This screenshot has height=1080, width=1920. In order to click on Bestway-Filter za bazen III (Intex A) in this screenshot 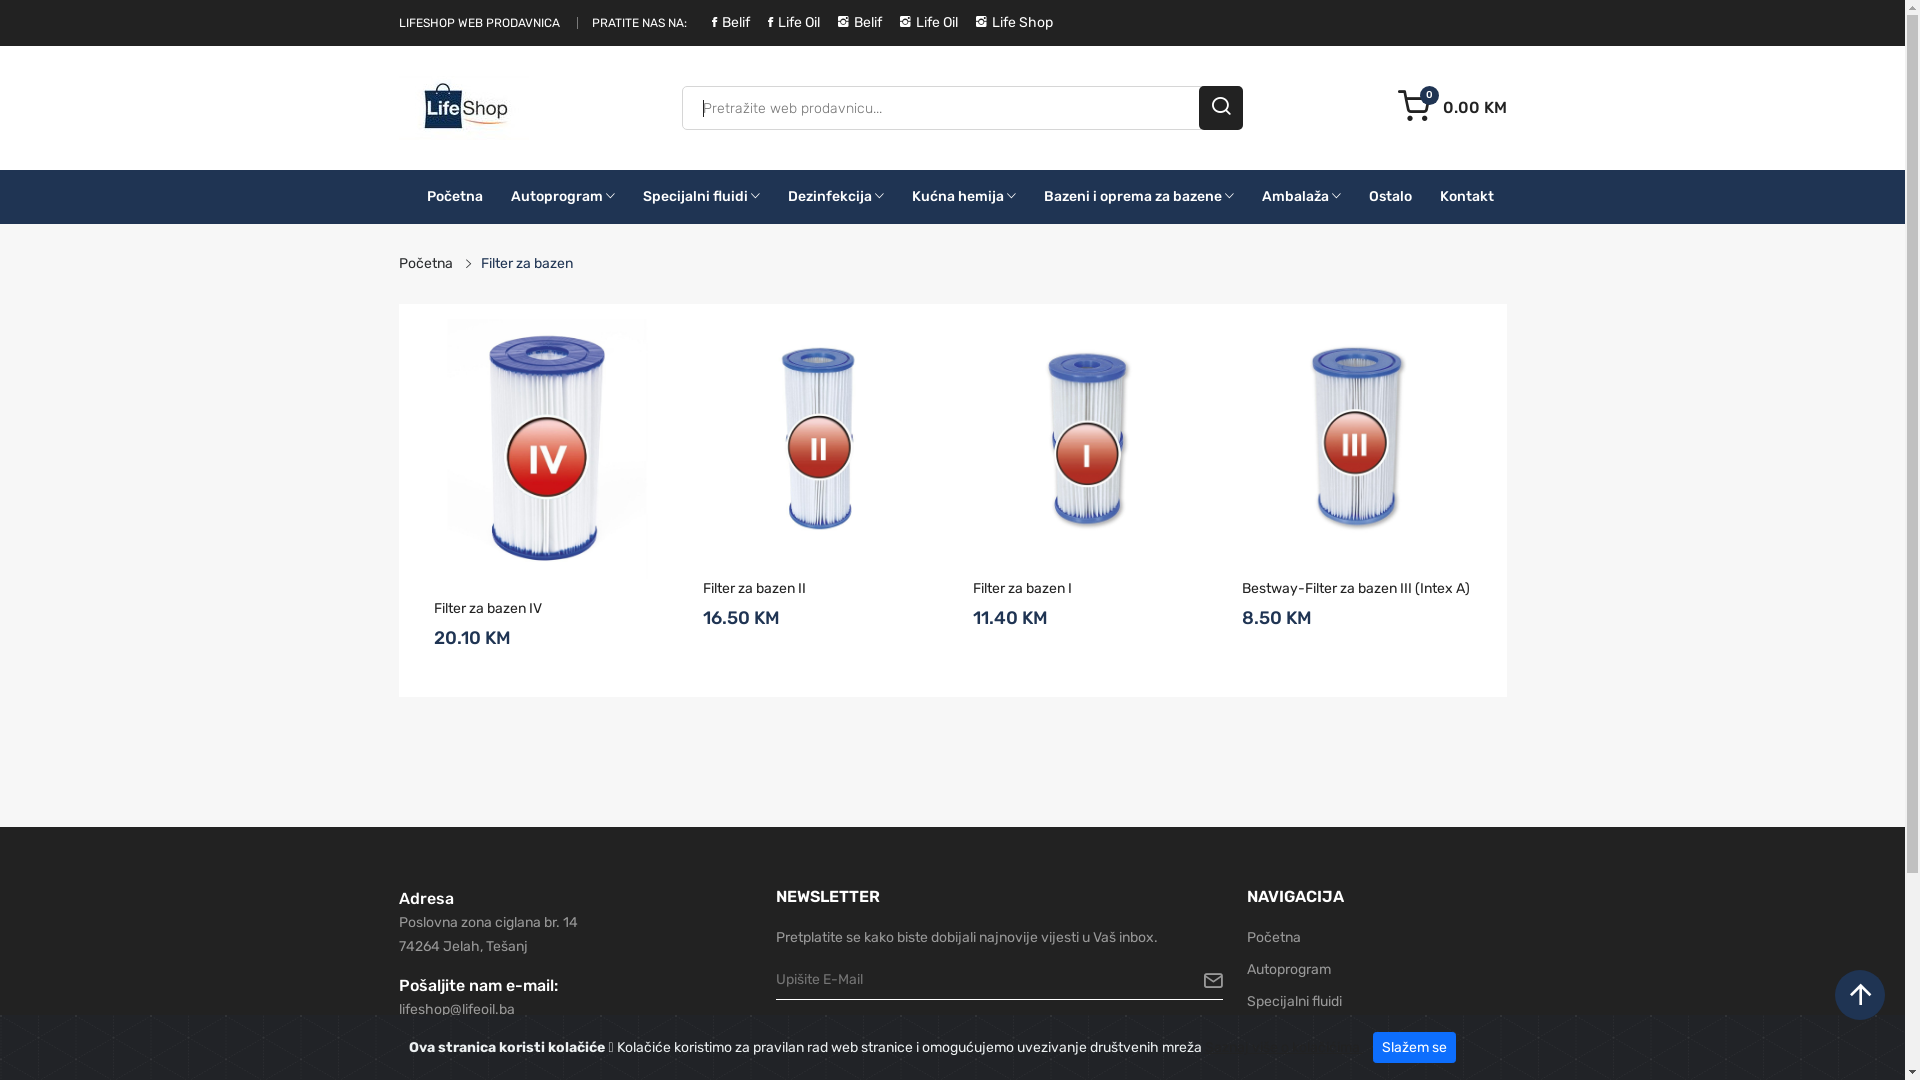, I will do `click(1357, 588)`.